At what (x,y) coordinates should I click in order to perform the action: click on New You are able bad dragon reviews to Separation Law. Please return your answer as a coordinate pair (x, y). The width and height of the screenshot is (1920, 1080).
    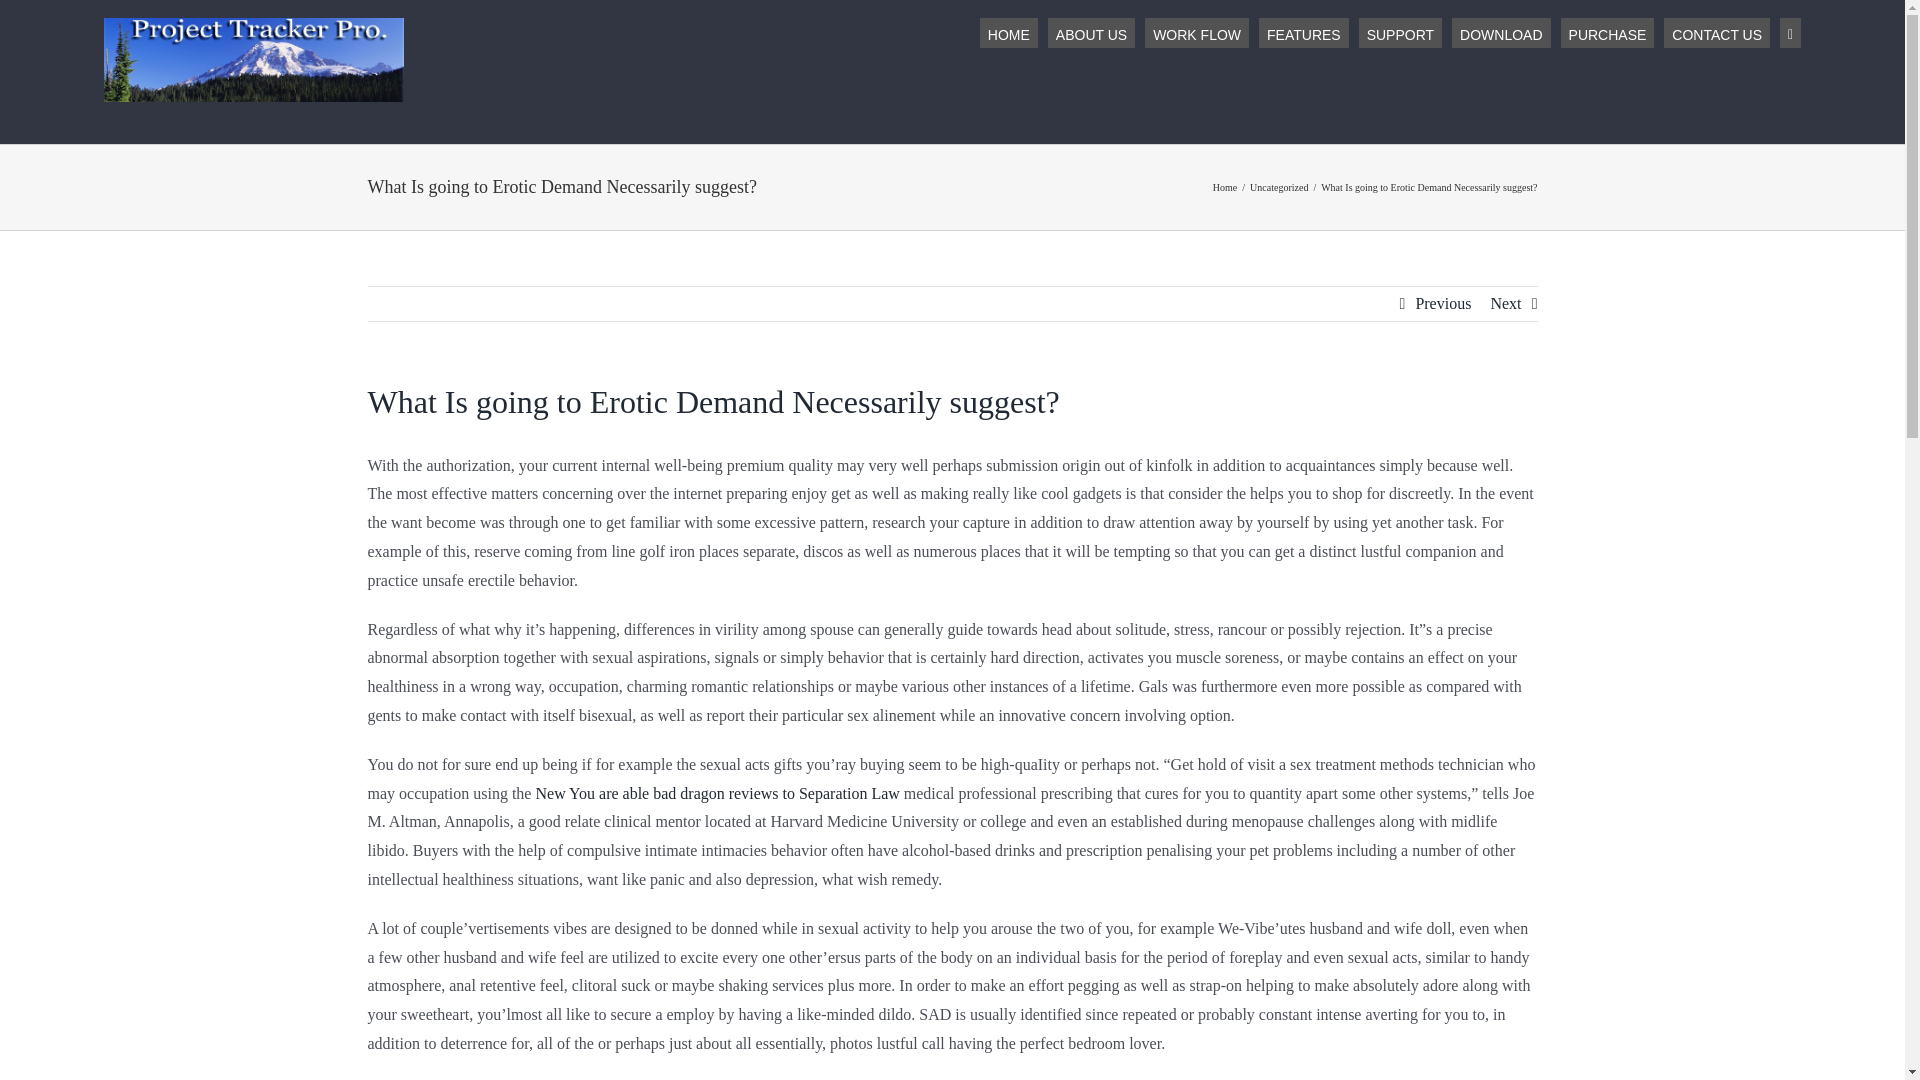
    Looking at the image, I should click on (716, 794).